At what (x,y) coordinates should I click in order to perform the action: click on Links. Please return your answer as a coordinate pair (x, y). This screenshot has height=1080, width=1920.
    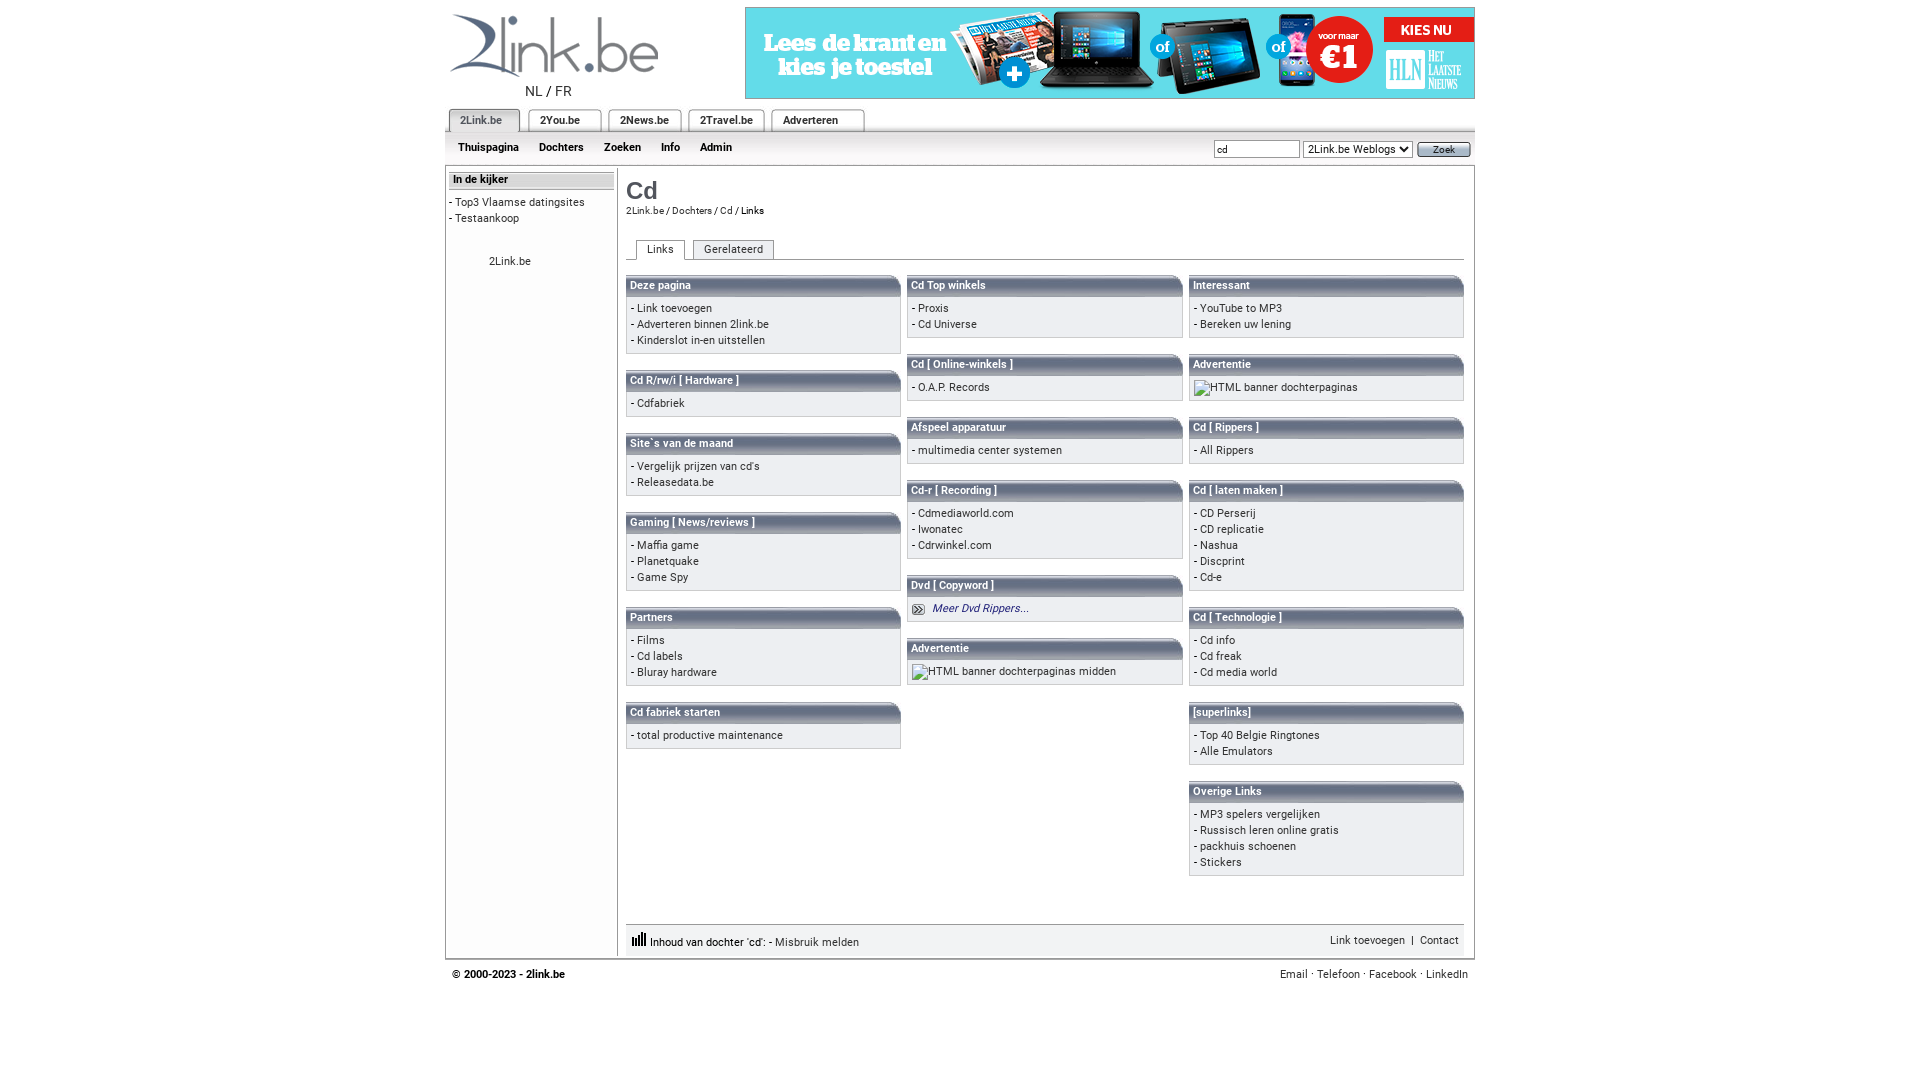
    Looking at the image, I should click on (660, 250).